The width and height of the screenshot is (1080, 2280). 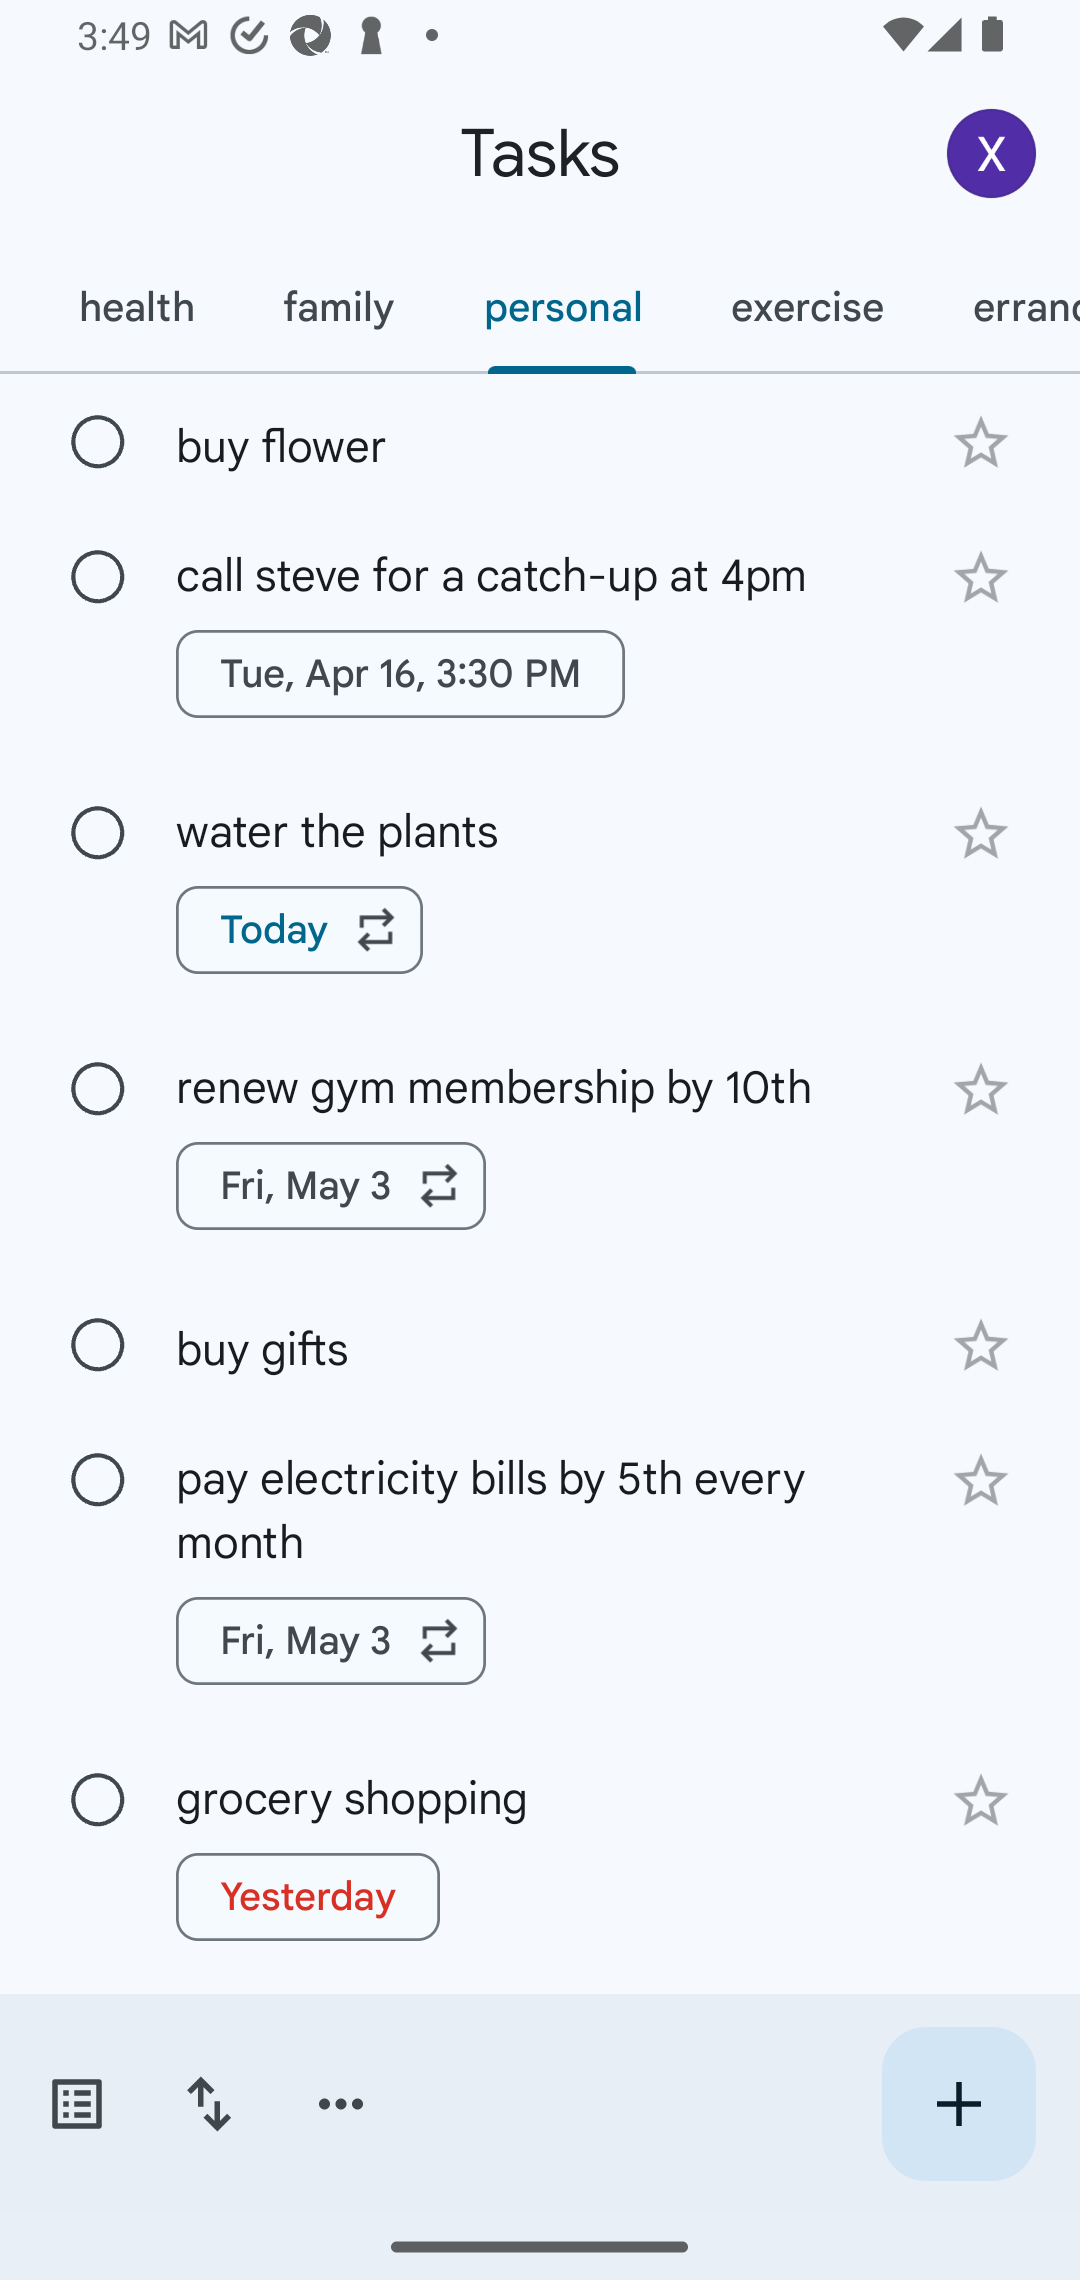 What do you see at coordinates (341, 2104) in the screenshot?
I see `More options` at bounding box center [341, 2104].